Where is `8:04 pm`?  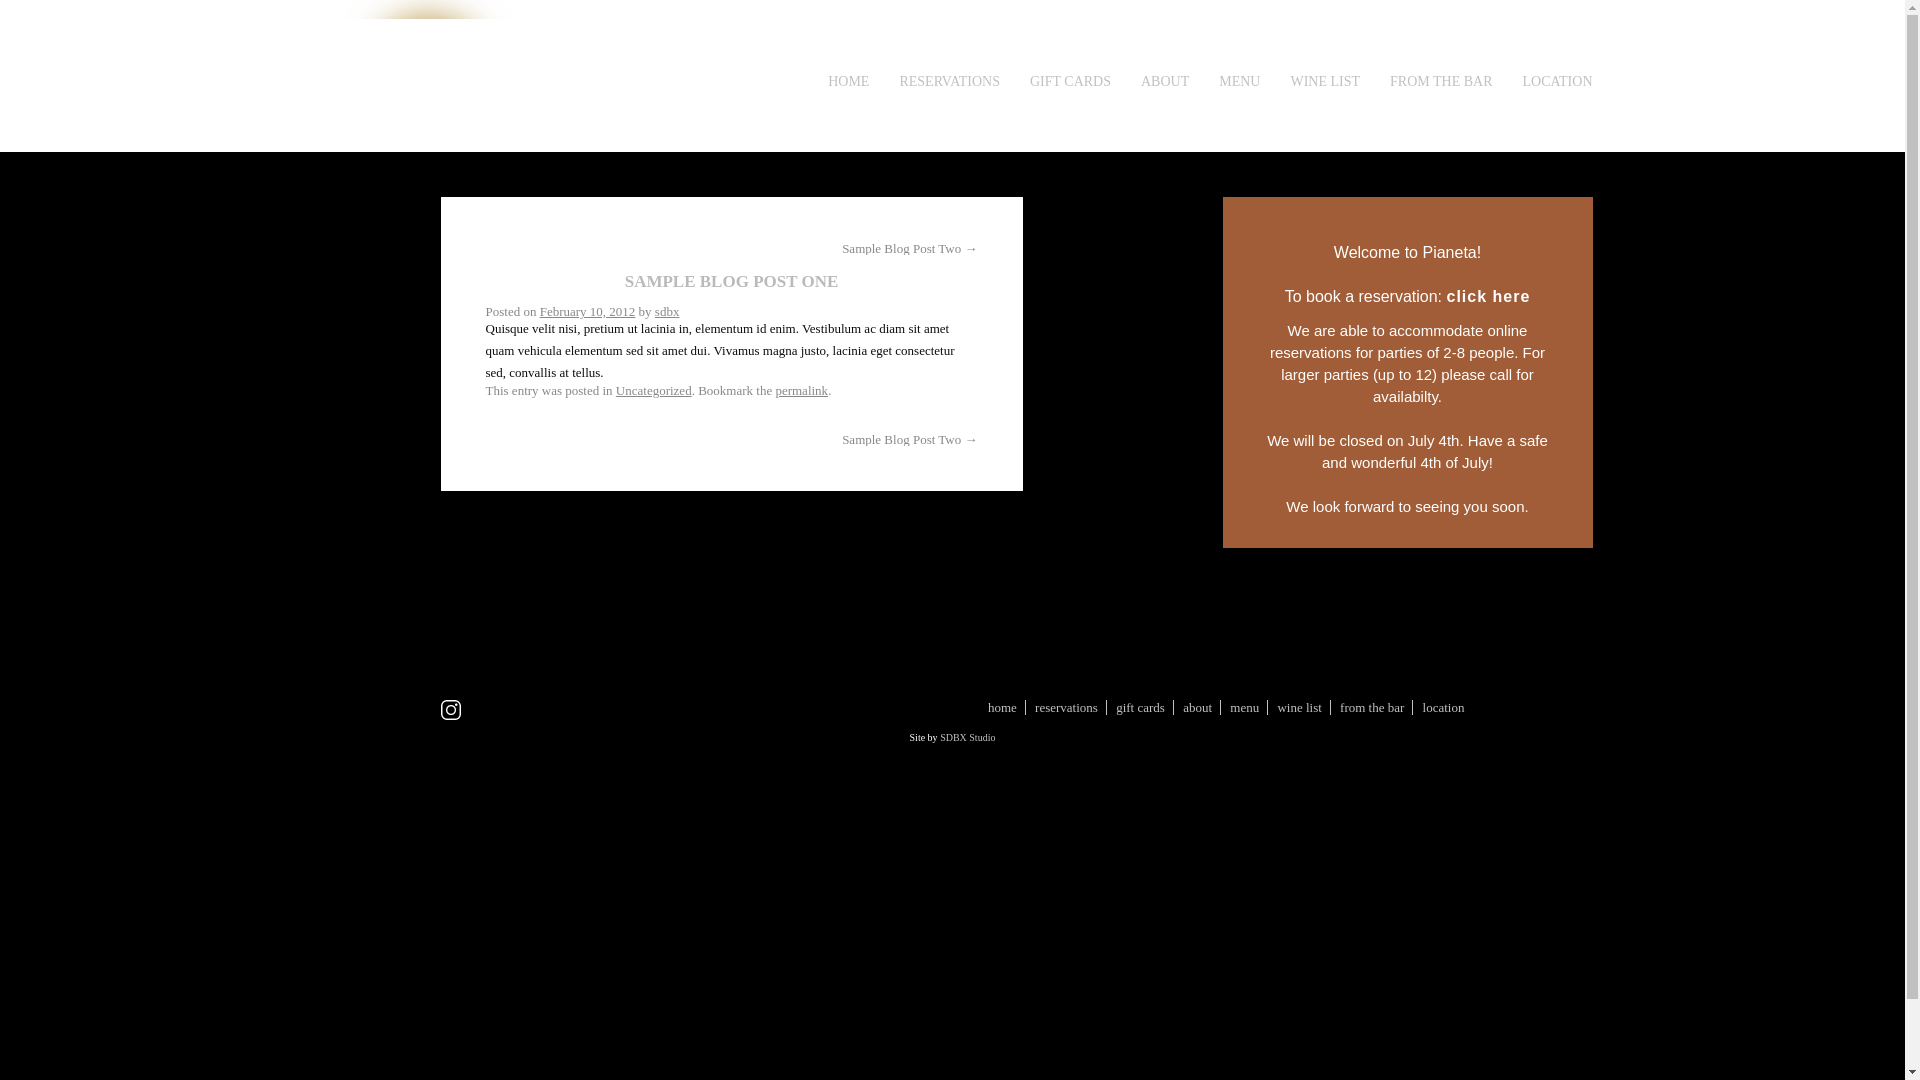 8:04 pm is located at coordinates (587, 310).